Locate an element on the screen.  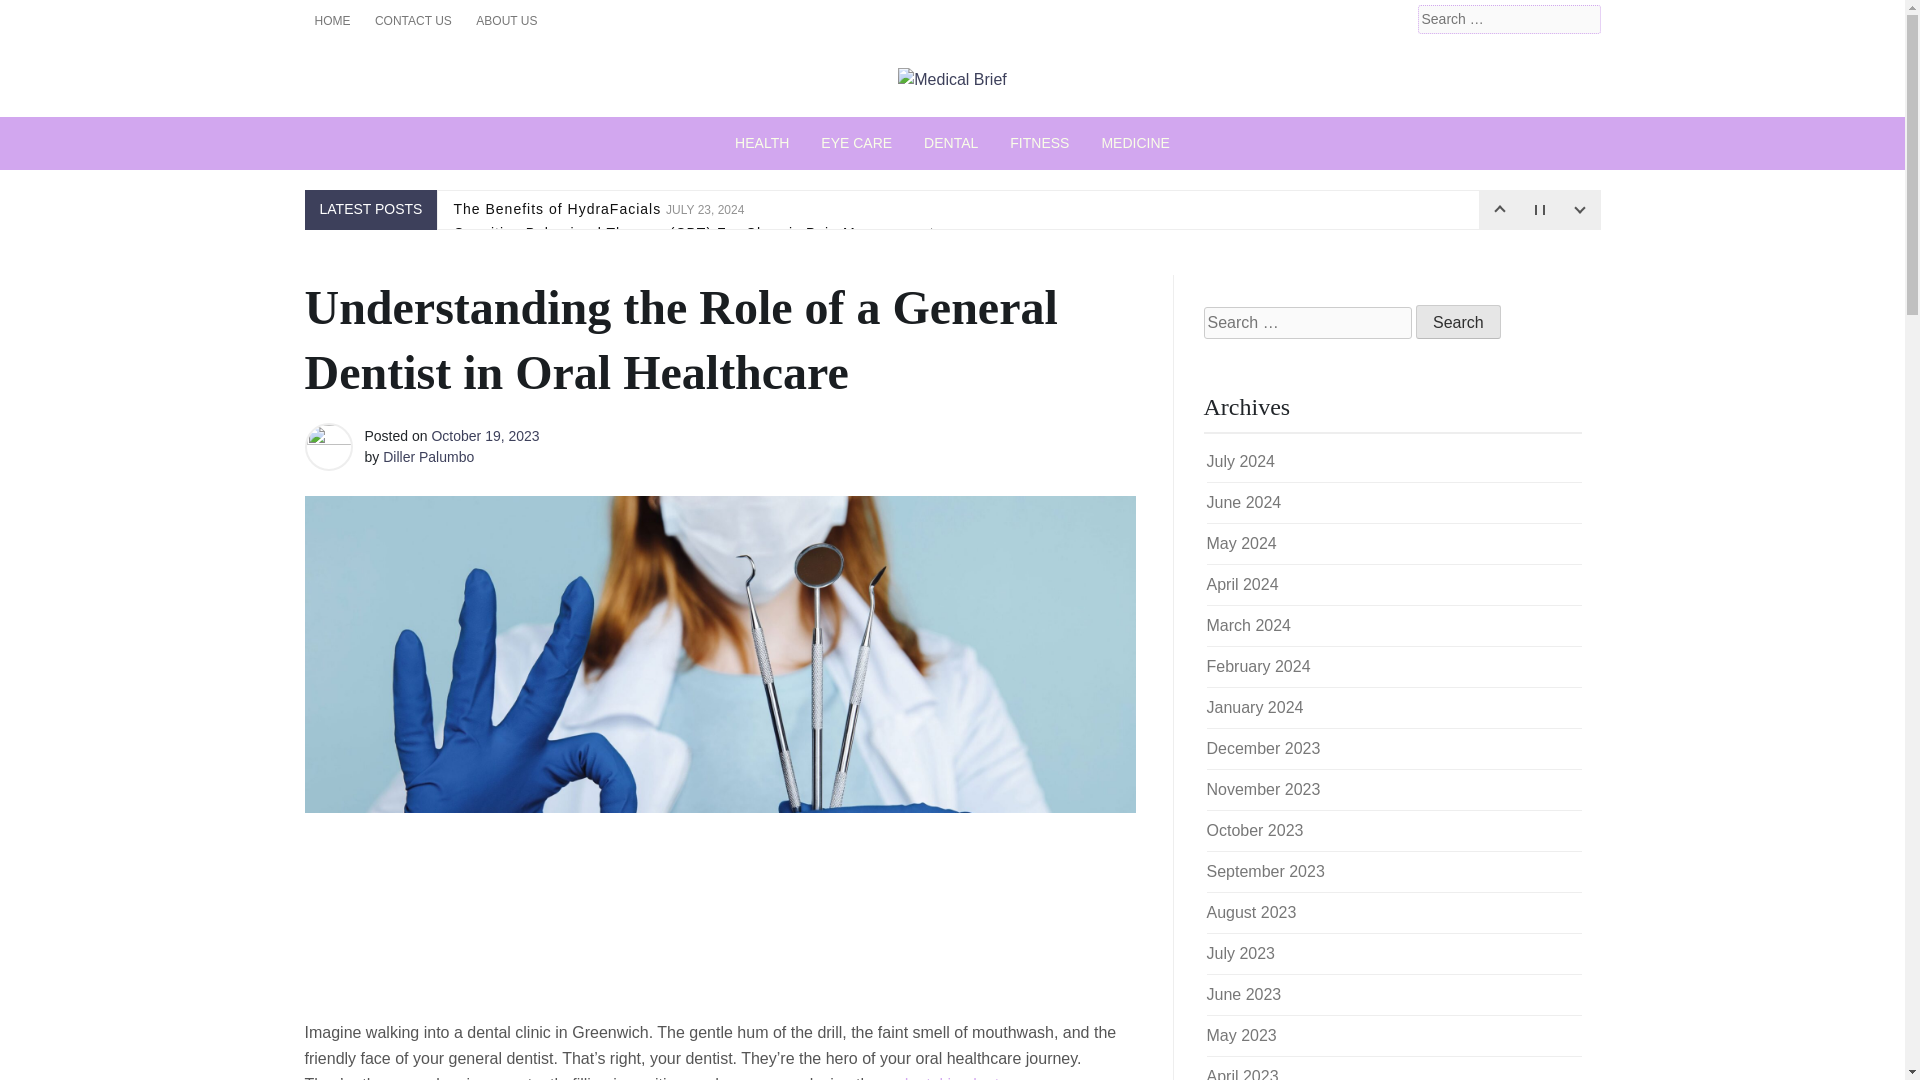
Search is located at coordinates (1458, 322).